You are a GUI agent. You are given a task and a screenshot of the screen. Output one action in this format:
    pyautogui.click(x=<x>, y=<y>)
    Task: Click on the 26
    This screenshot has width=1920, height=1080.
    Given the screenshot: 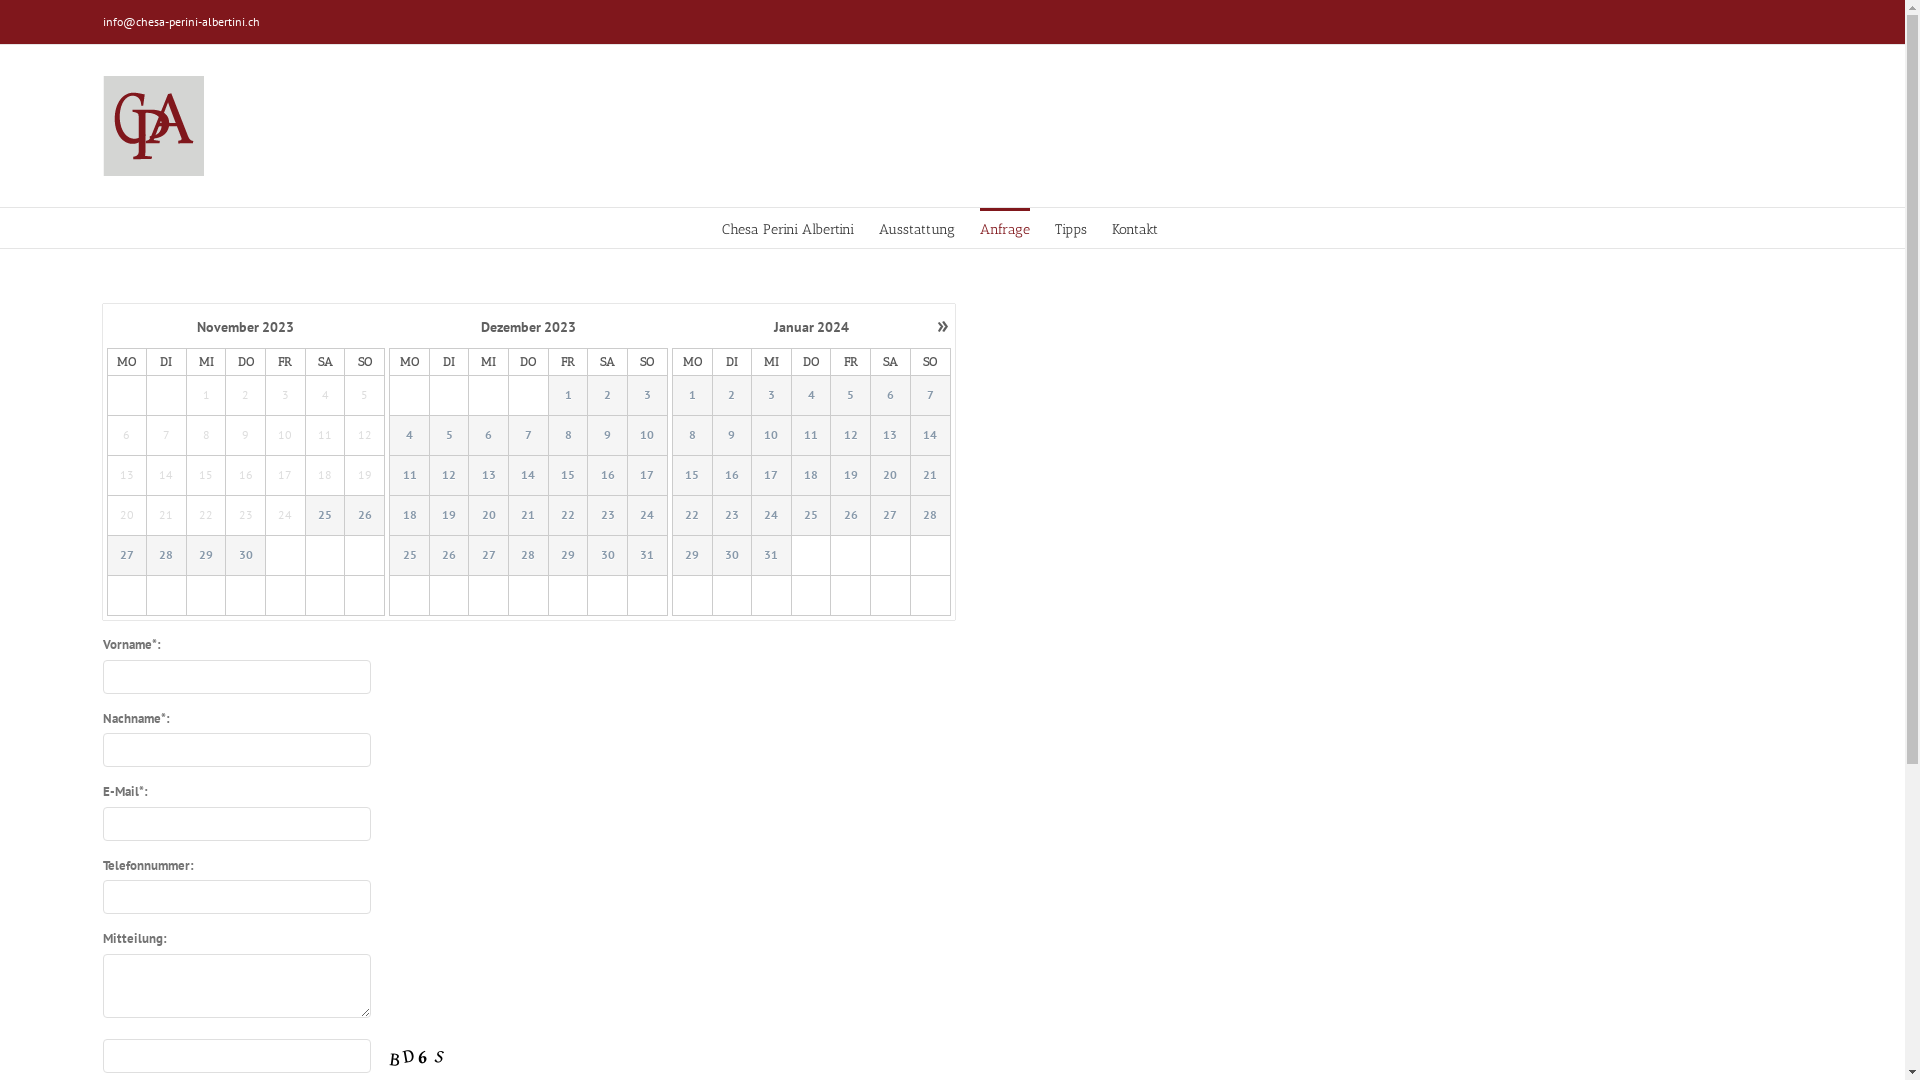 What is the action you would take?
    pyautogui.click(x=364, y=516)
    